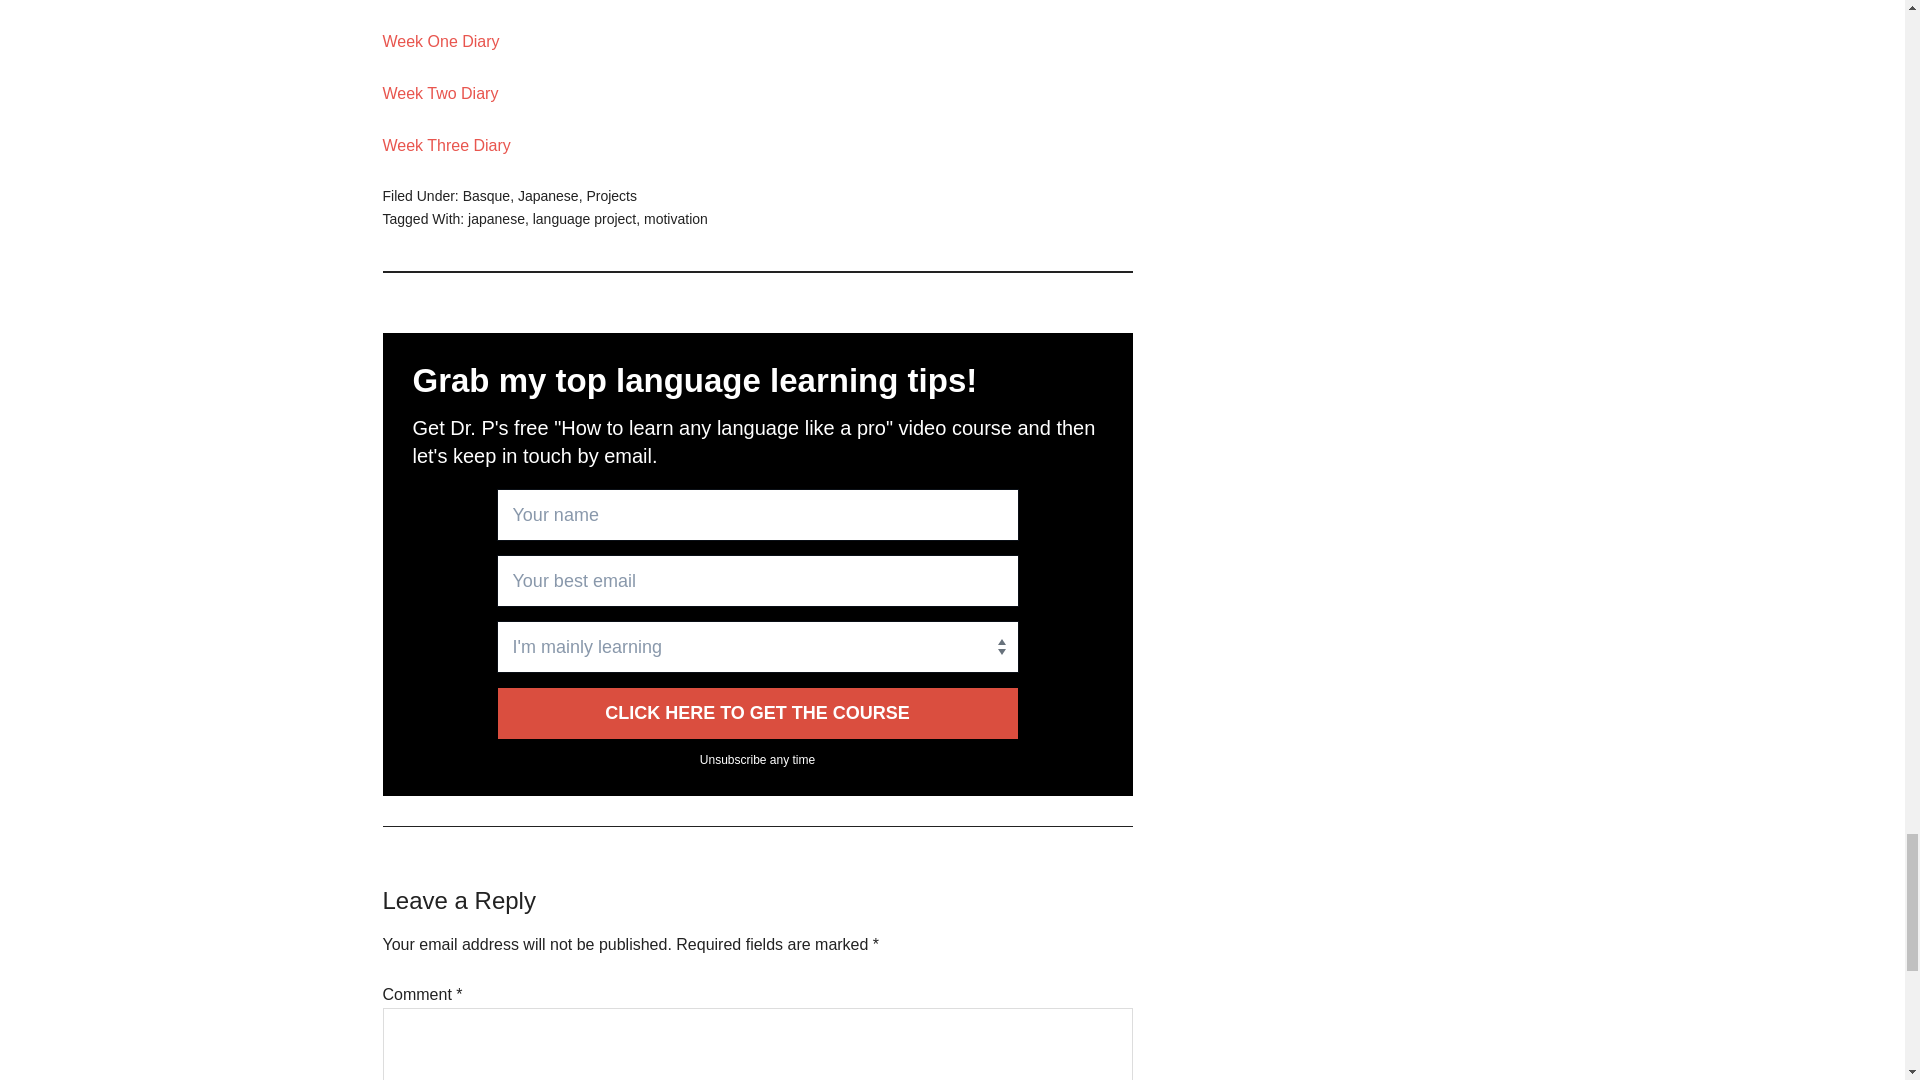 Image resolution: width=1920 pixels, height=1080 pixels. I want to click on Week Three Diary, so click(446, 146).